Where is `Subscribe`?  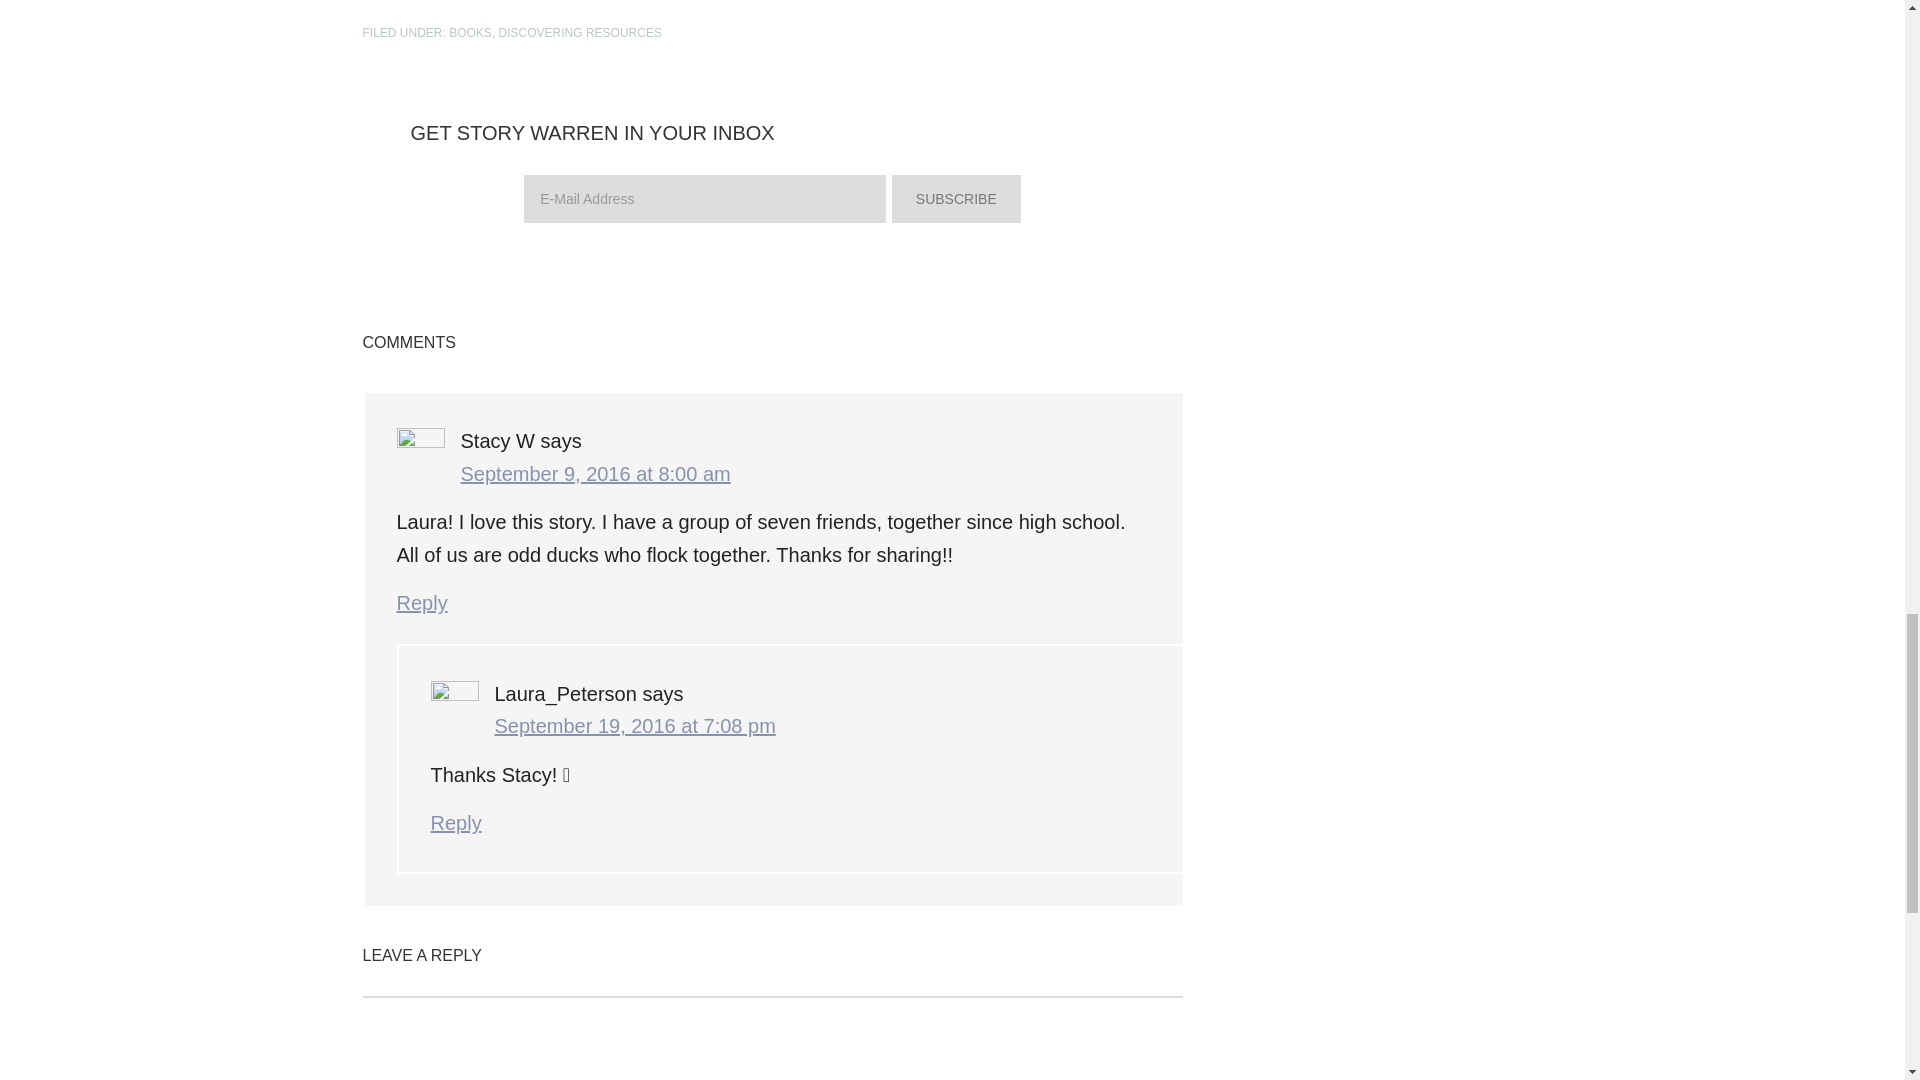
Subscribe is located at coordinates (956, 198).